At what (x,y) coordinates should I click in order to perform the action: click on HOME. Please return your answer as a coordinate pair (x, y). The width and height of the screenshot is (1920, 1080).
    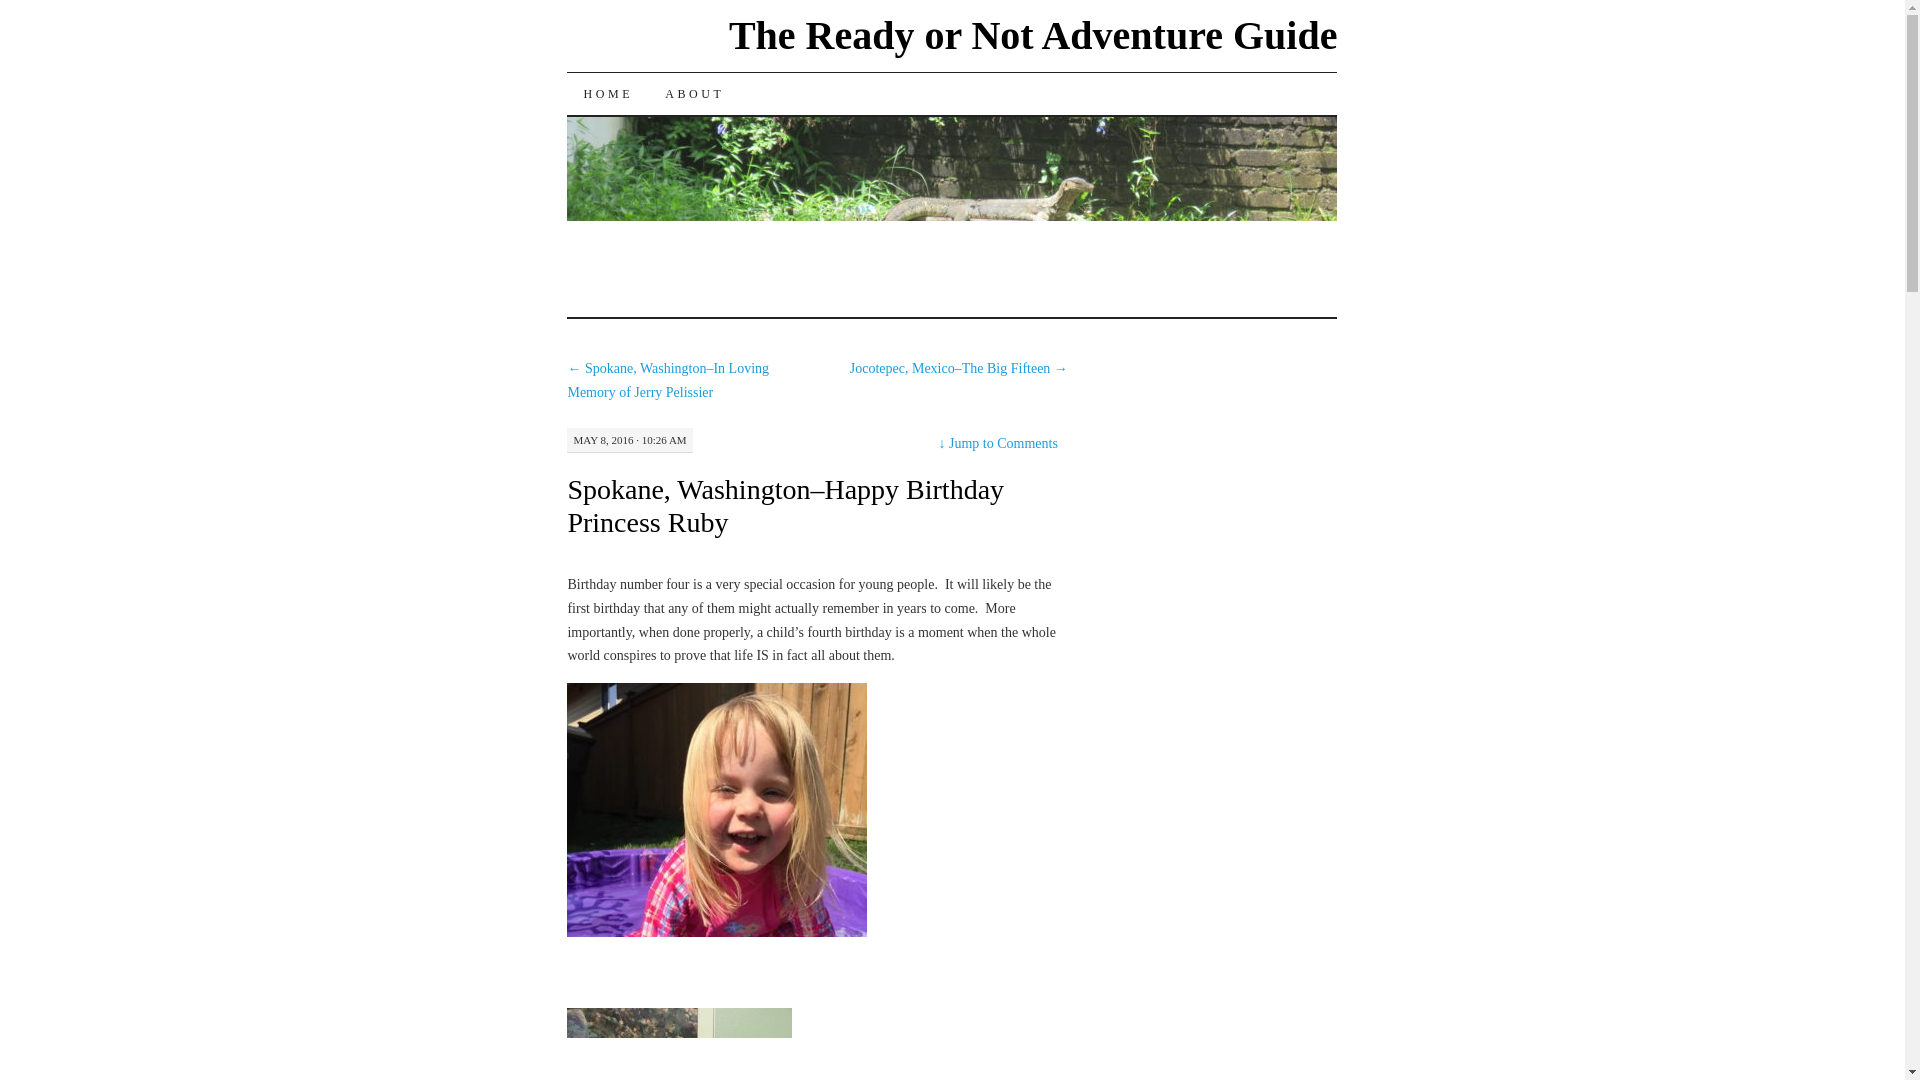
    Looking at the image, I should click on (607, 94).